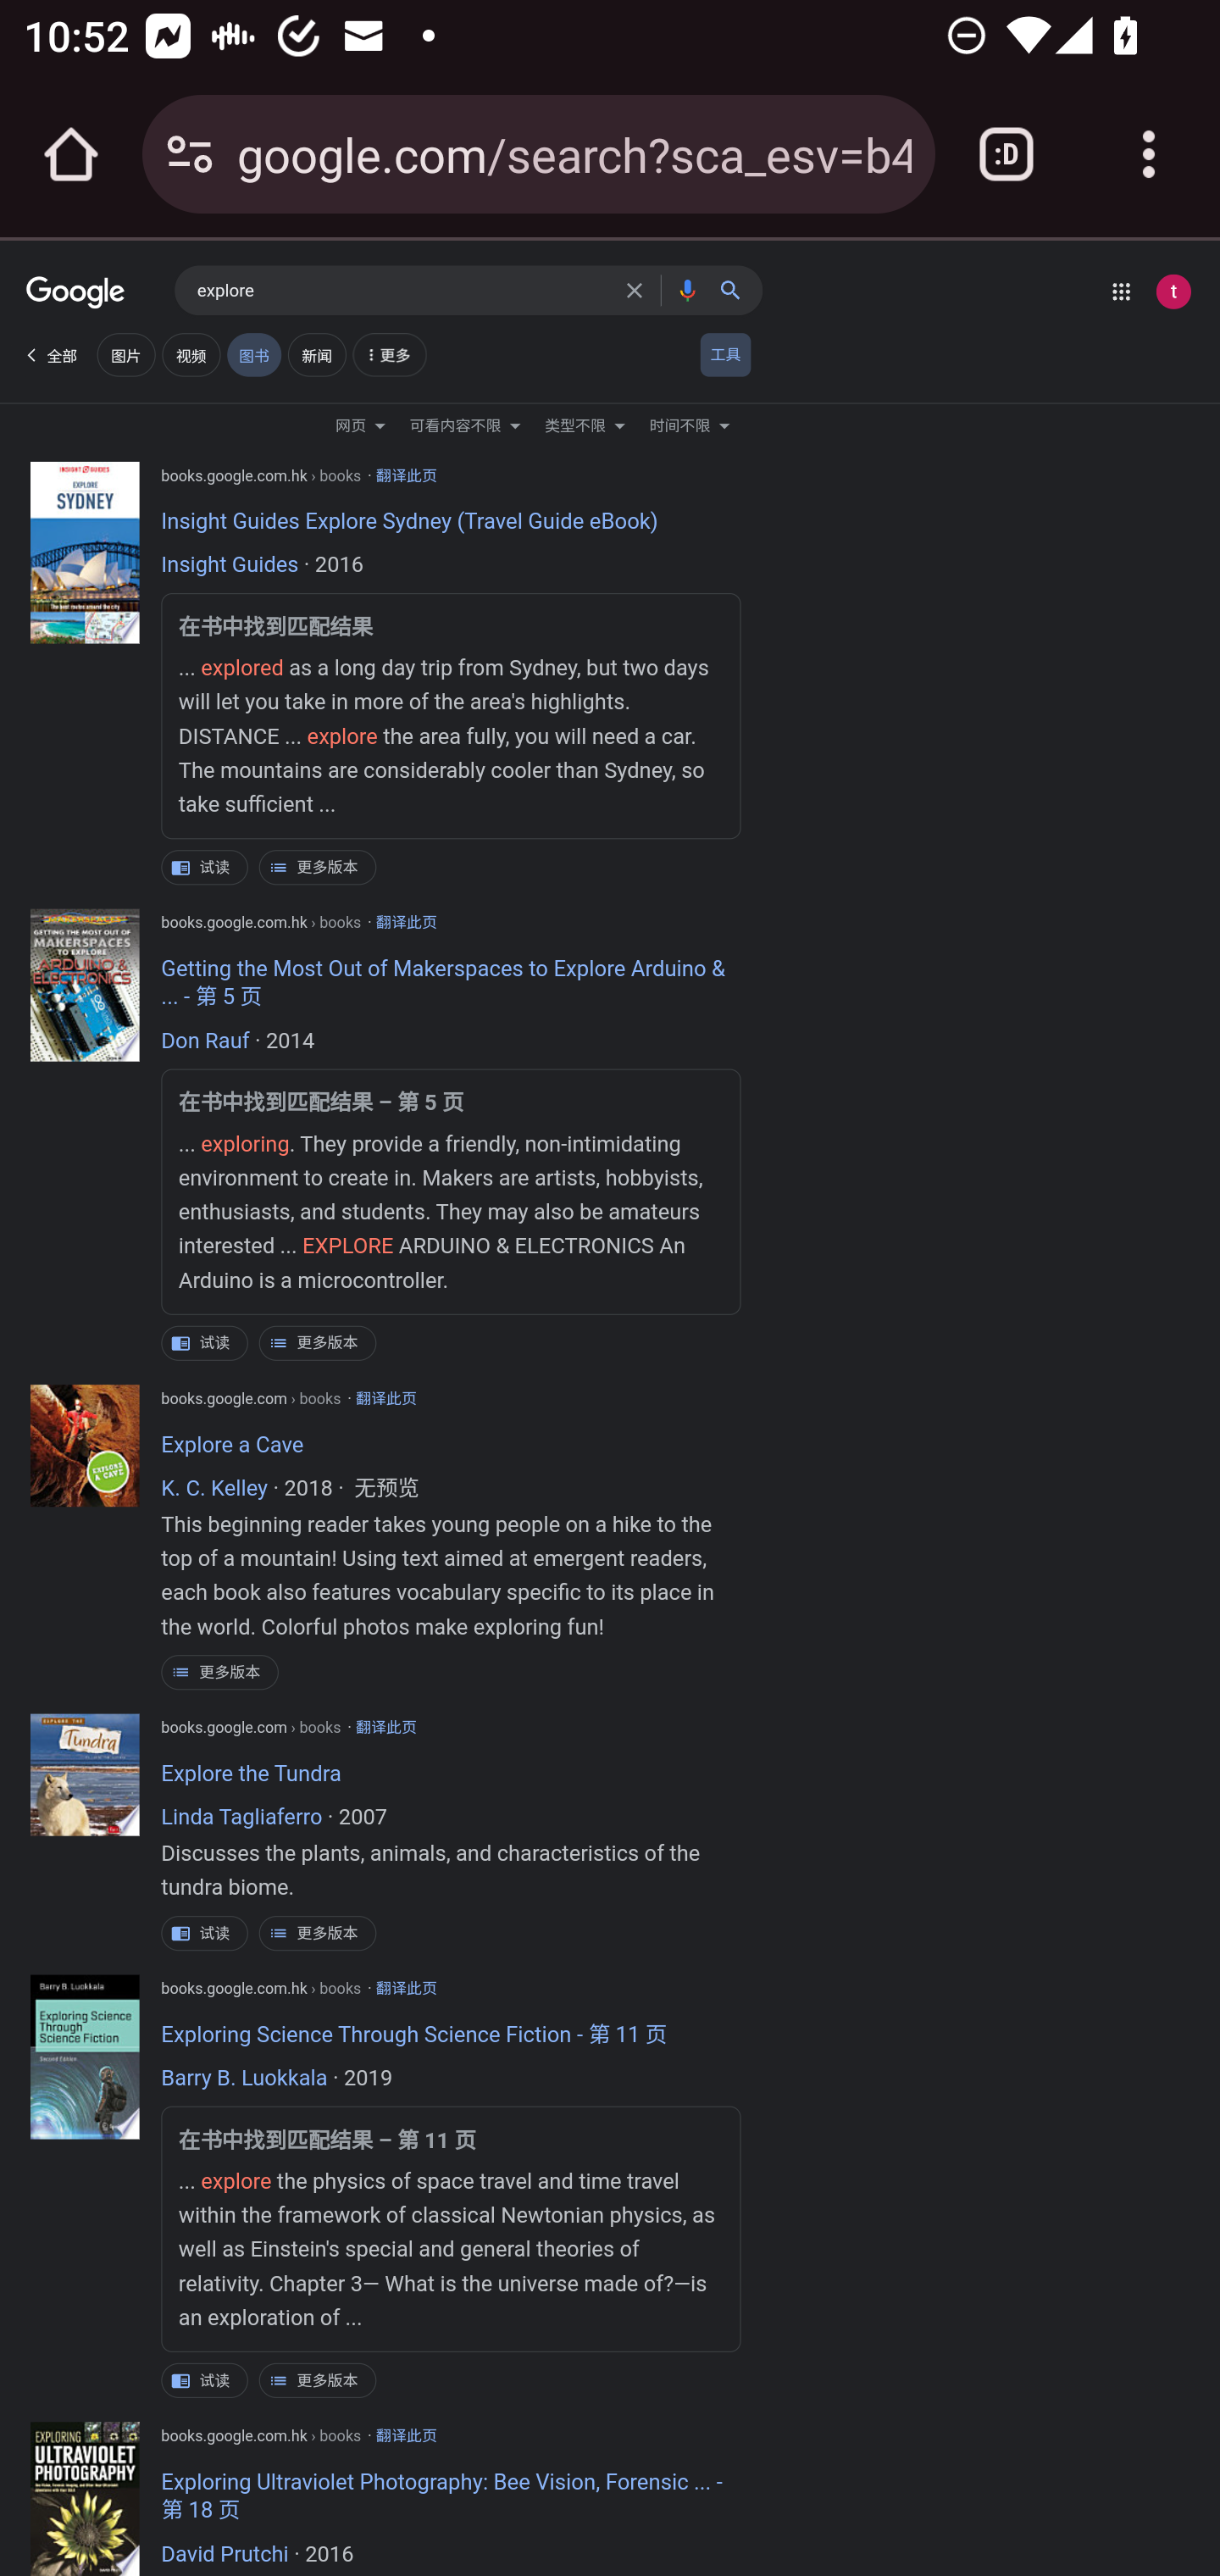 The width and height of the screenshot is (1220, 2576). What do you see at coordinates (244, 2079) in the screenshot?
I see `Barry B. Luokkala` at bounding box center [244, 2079].